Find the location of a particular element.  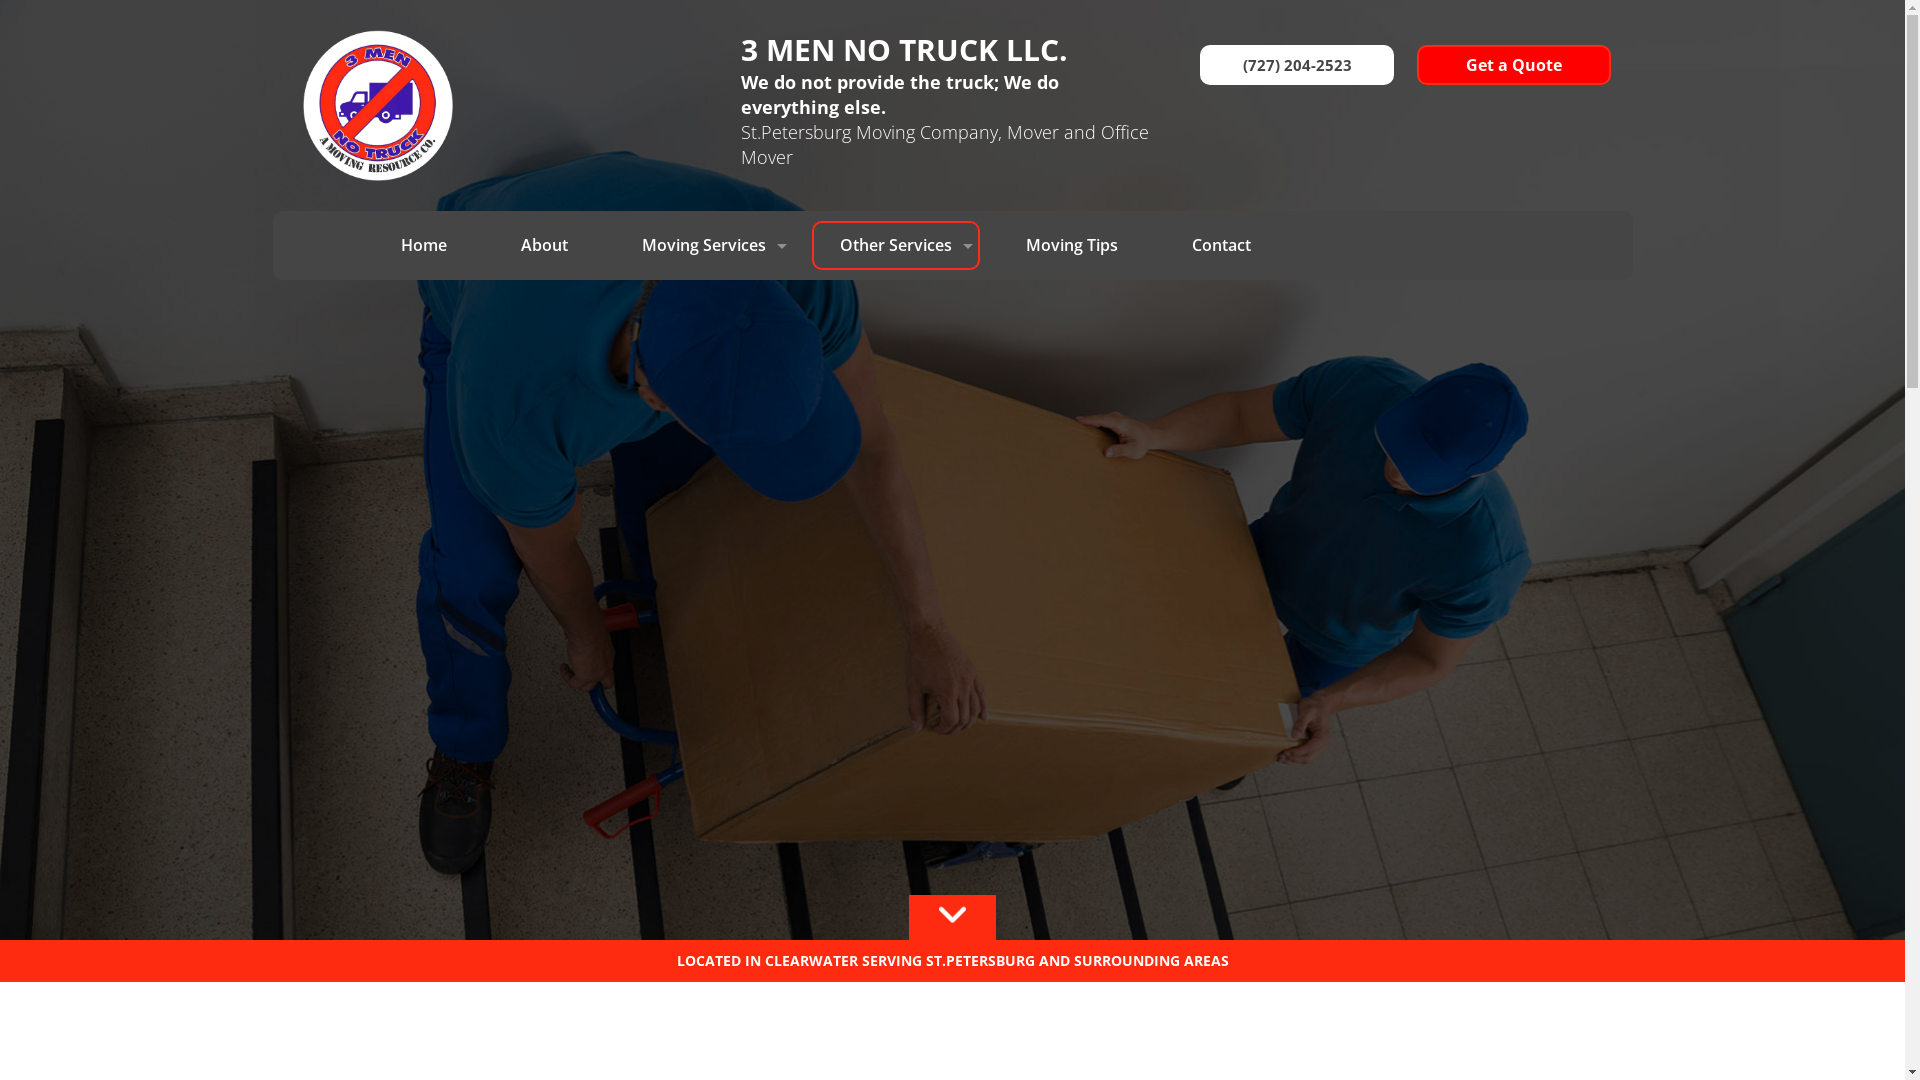

Office Moving is located at coordinates (704, 490).